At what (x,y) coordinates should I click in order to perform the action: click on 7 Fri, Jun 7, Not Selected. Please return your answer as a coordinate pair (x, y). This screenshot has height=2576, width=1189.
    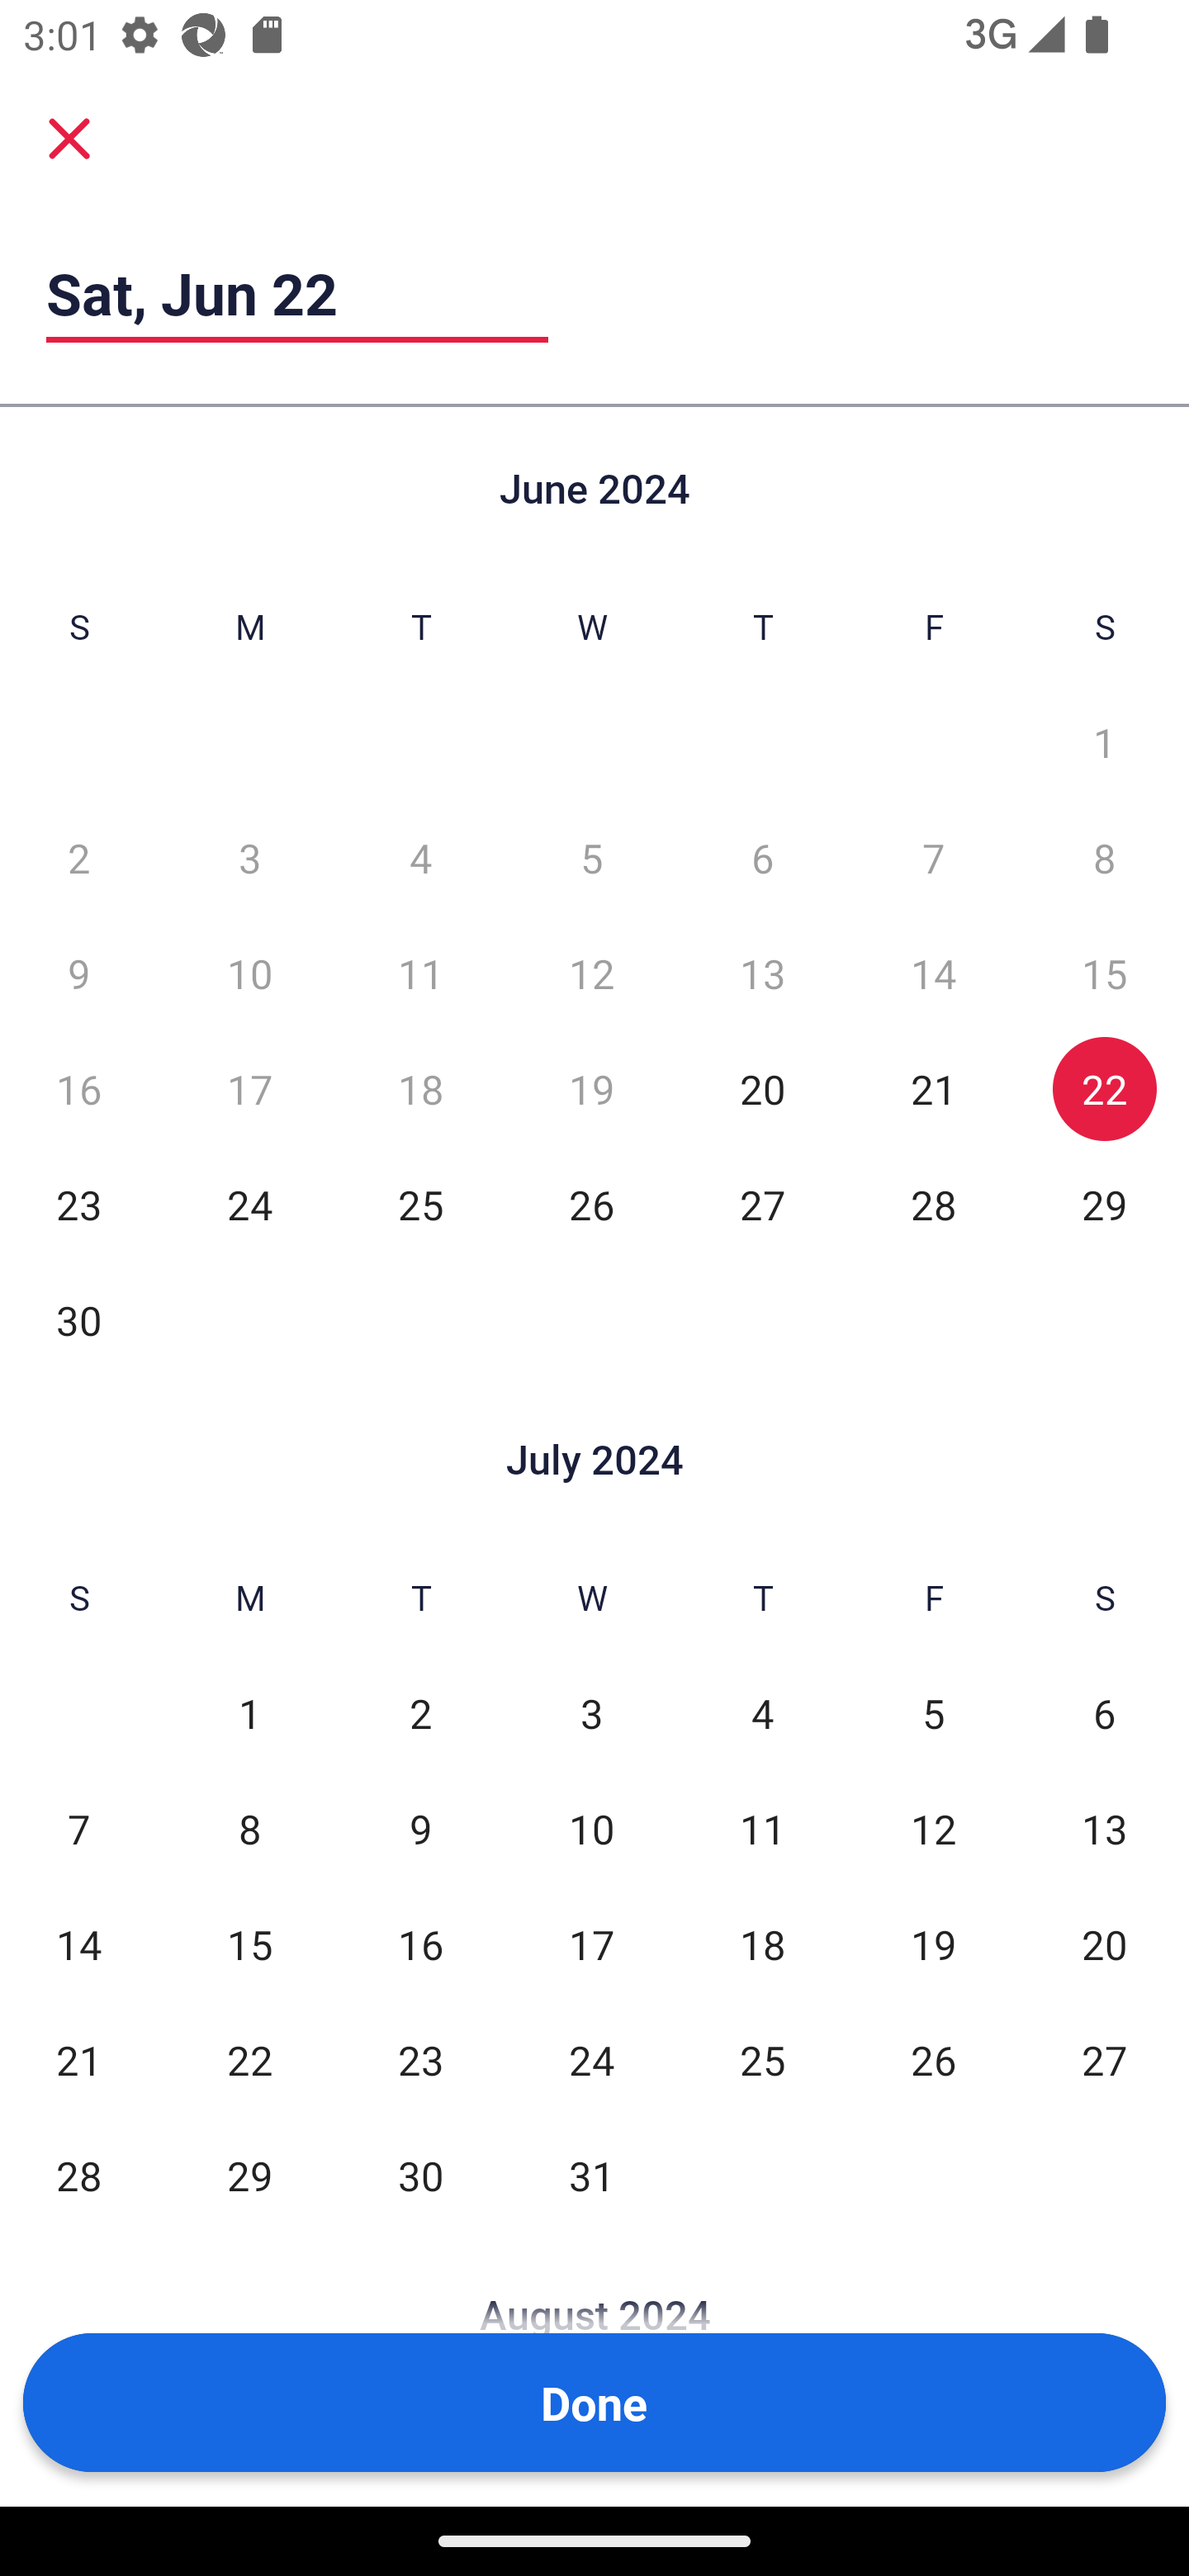
    Looking at the image, I should click on (933, 857).